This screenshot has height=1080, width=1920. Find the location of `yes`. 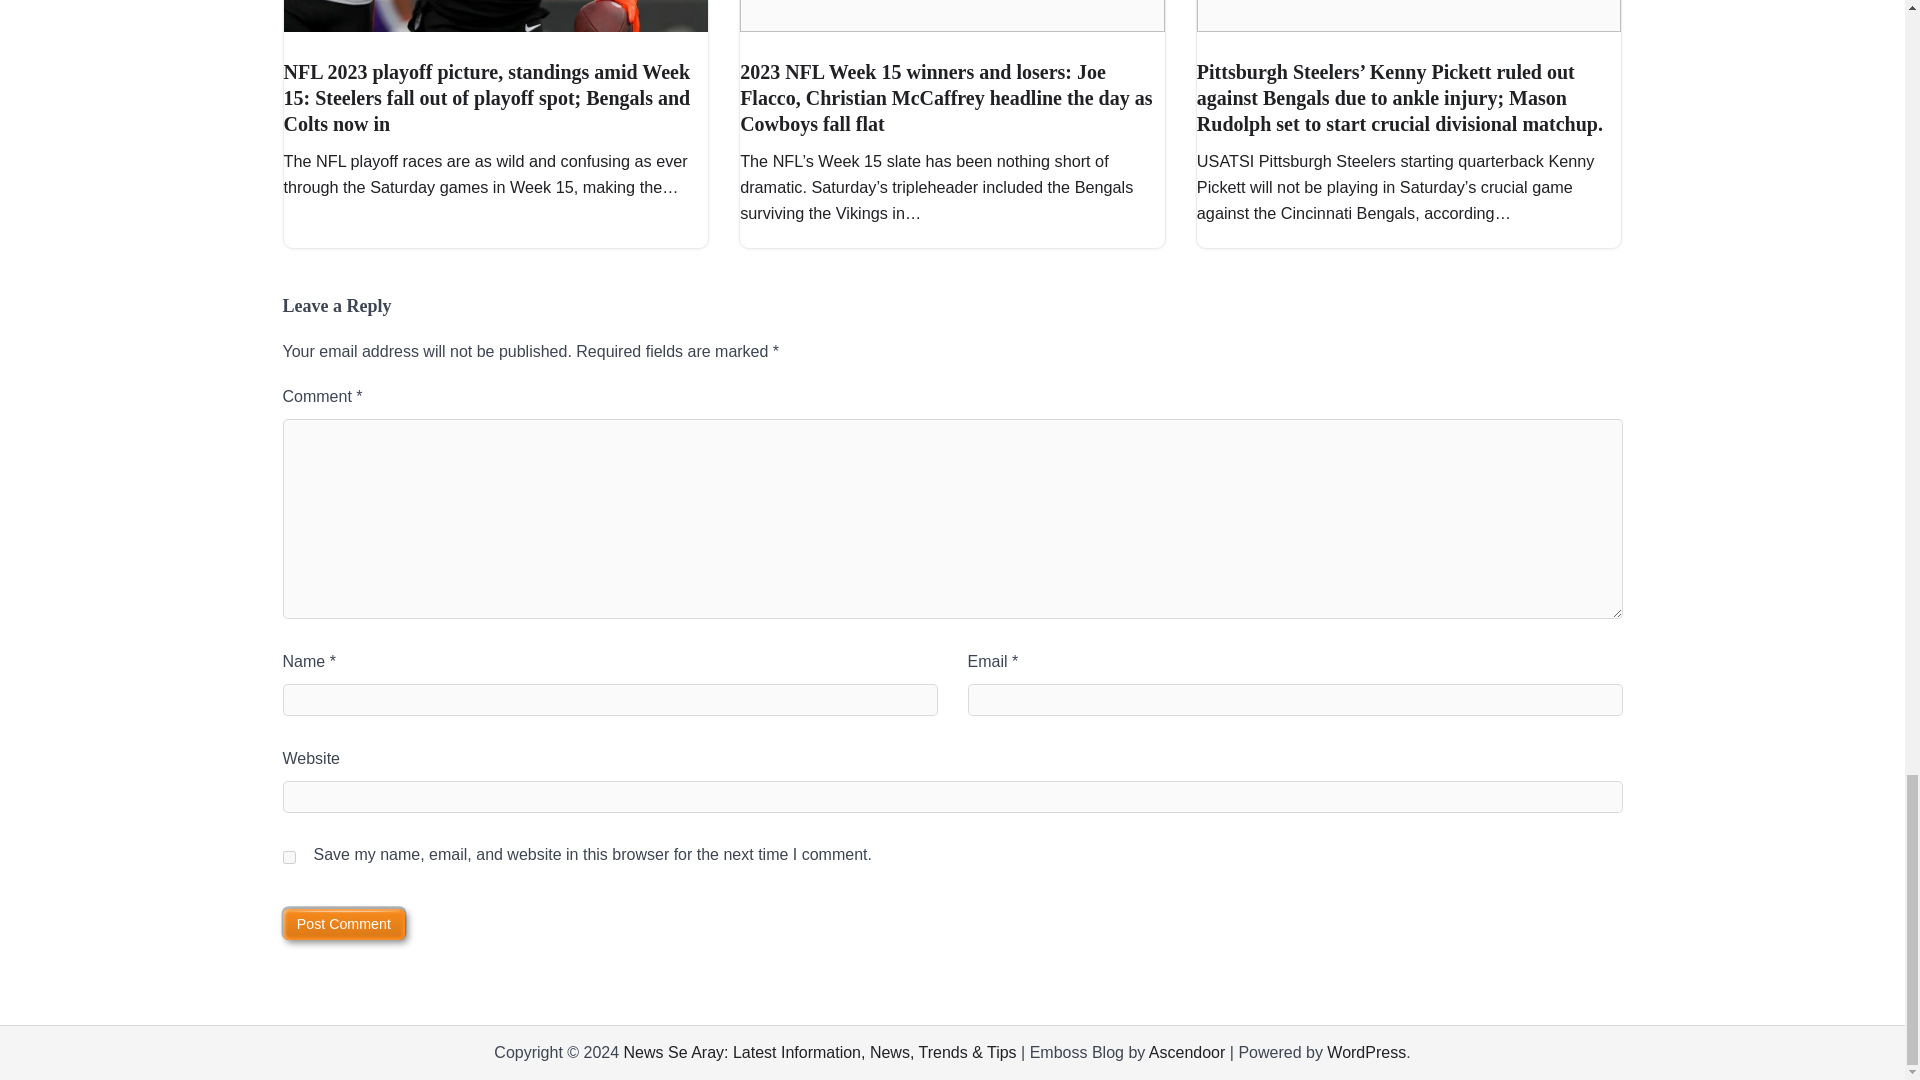

yes is located at coordinates (288, 858).